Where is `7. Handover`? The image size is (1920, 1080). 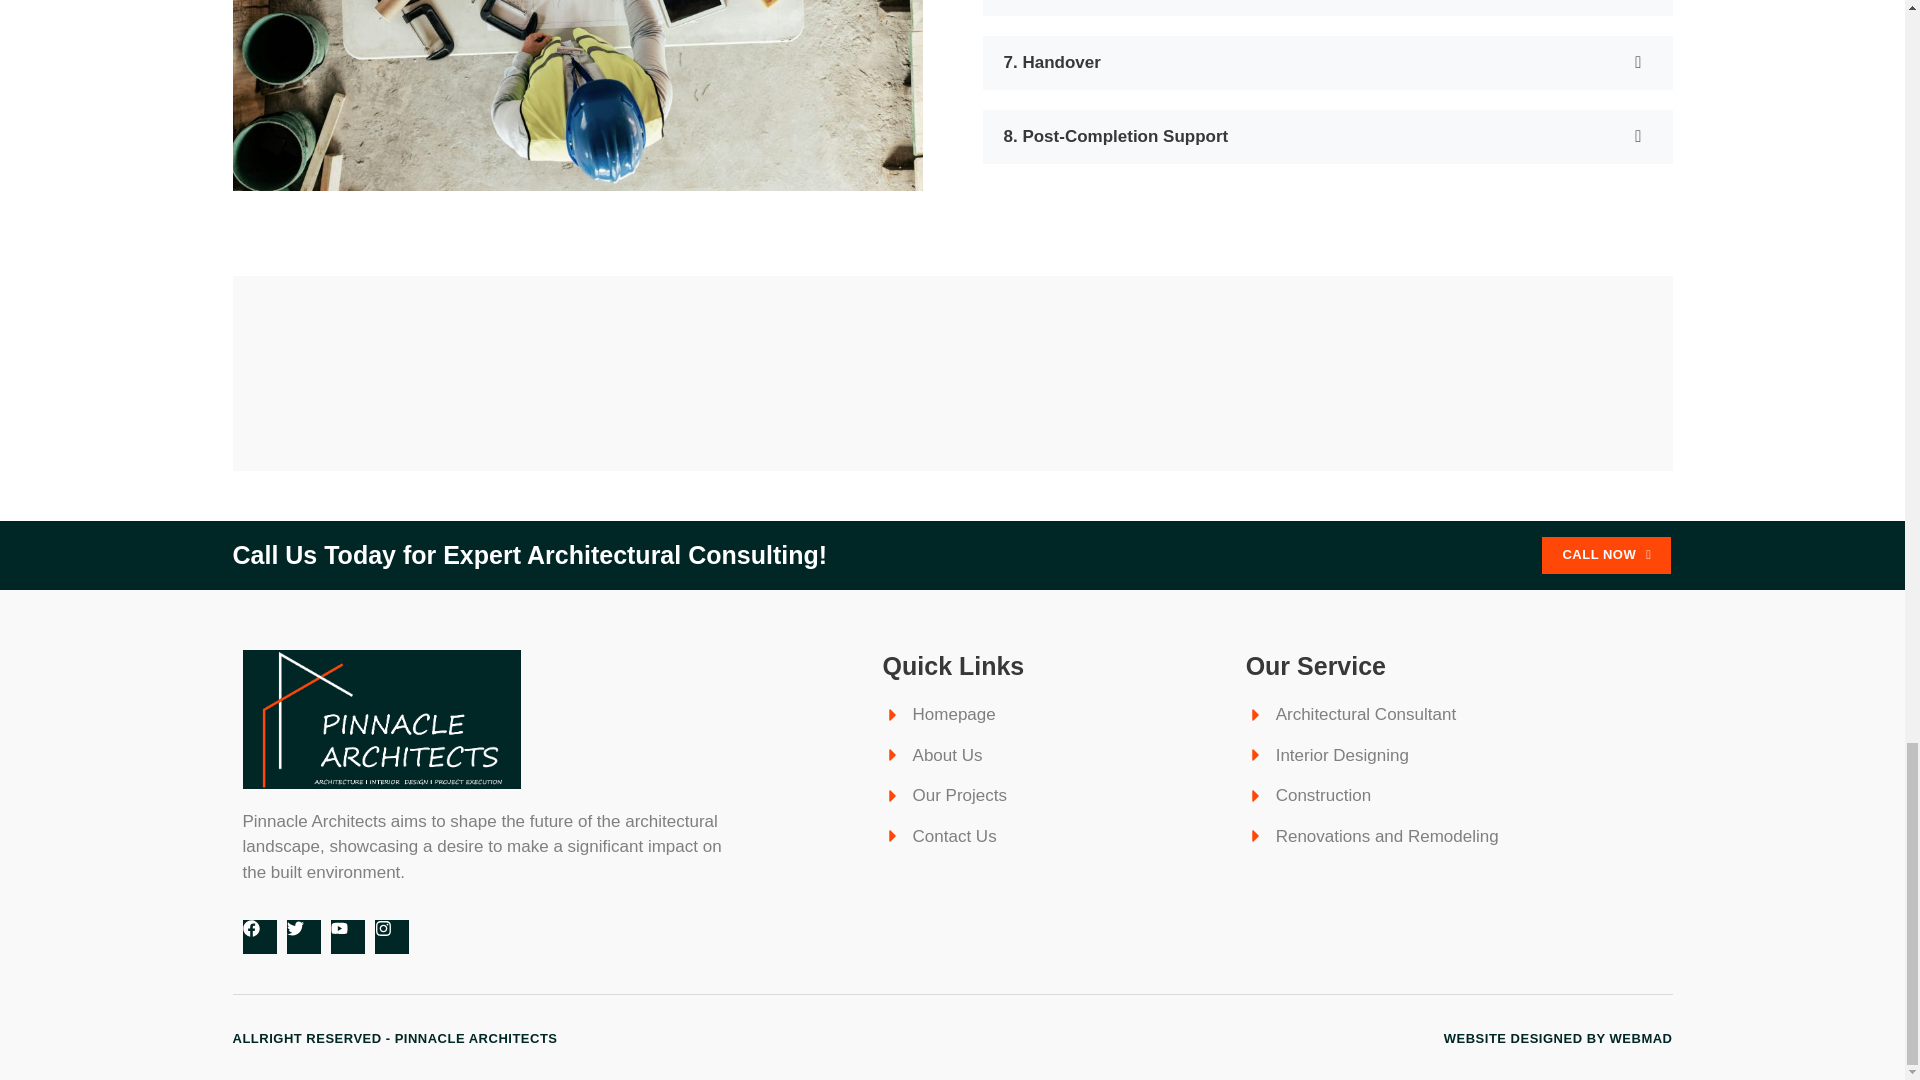
7. Handover is located at coordinates (1326, 62).